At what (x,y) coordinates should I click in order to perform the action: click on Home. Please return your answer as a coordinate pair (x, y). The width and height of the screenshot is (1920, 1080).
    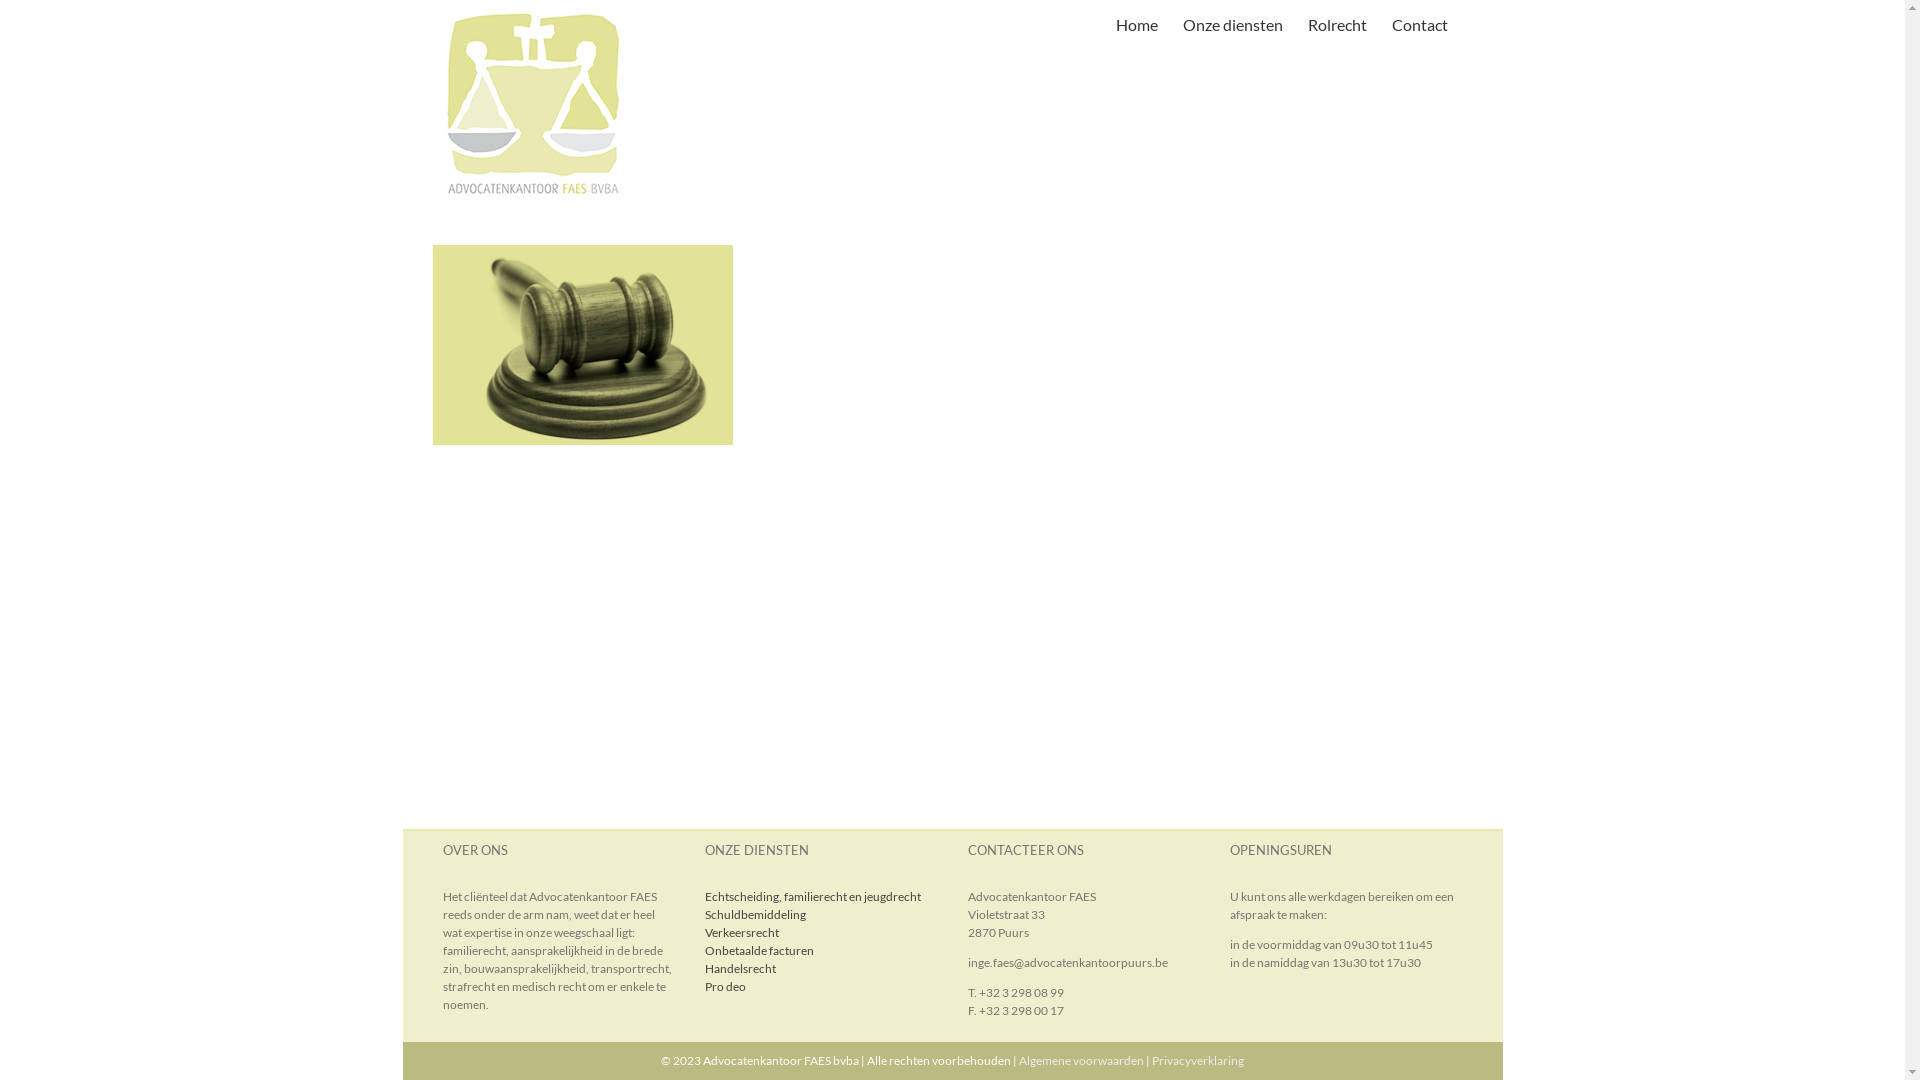
    Looking at the image, I should click on (1137, 25).